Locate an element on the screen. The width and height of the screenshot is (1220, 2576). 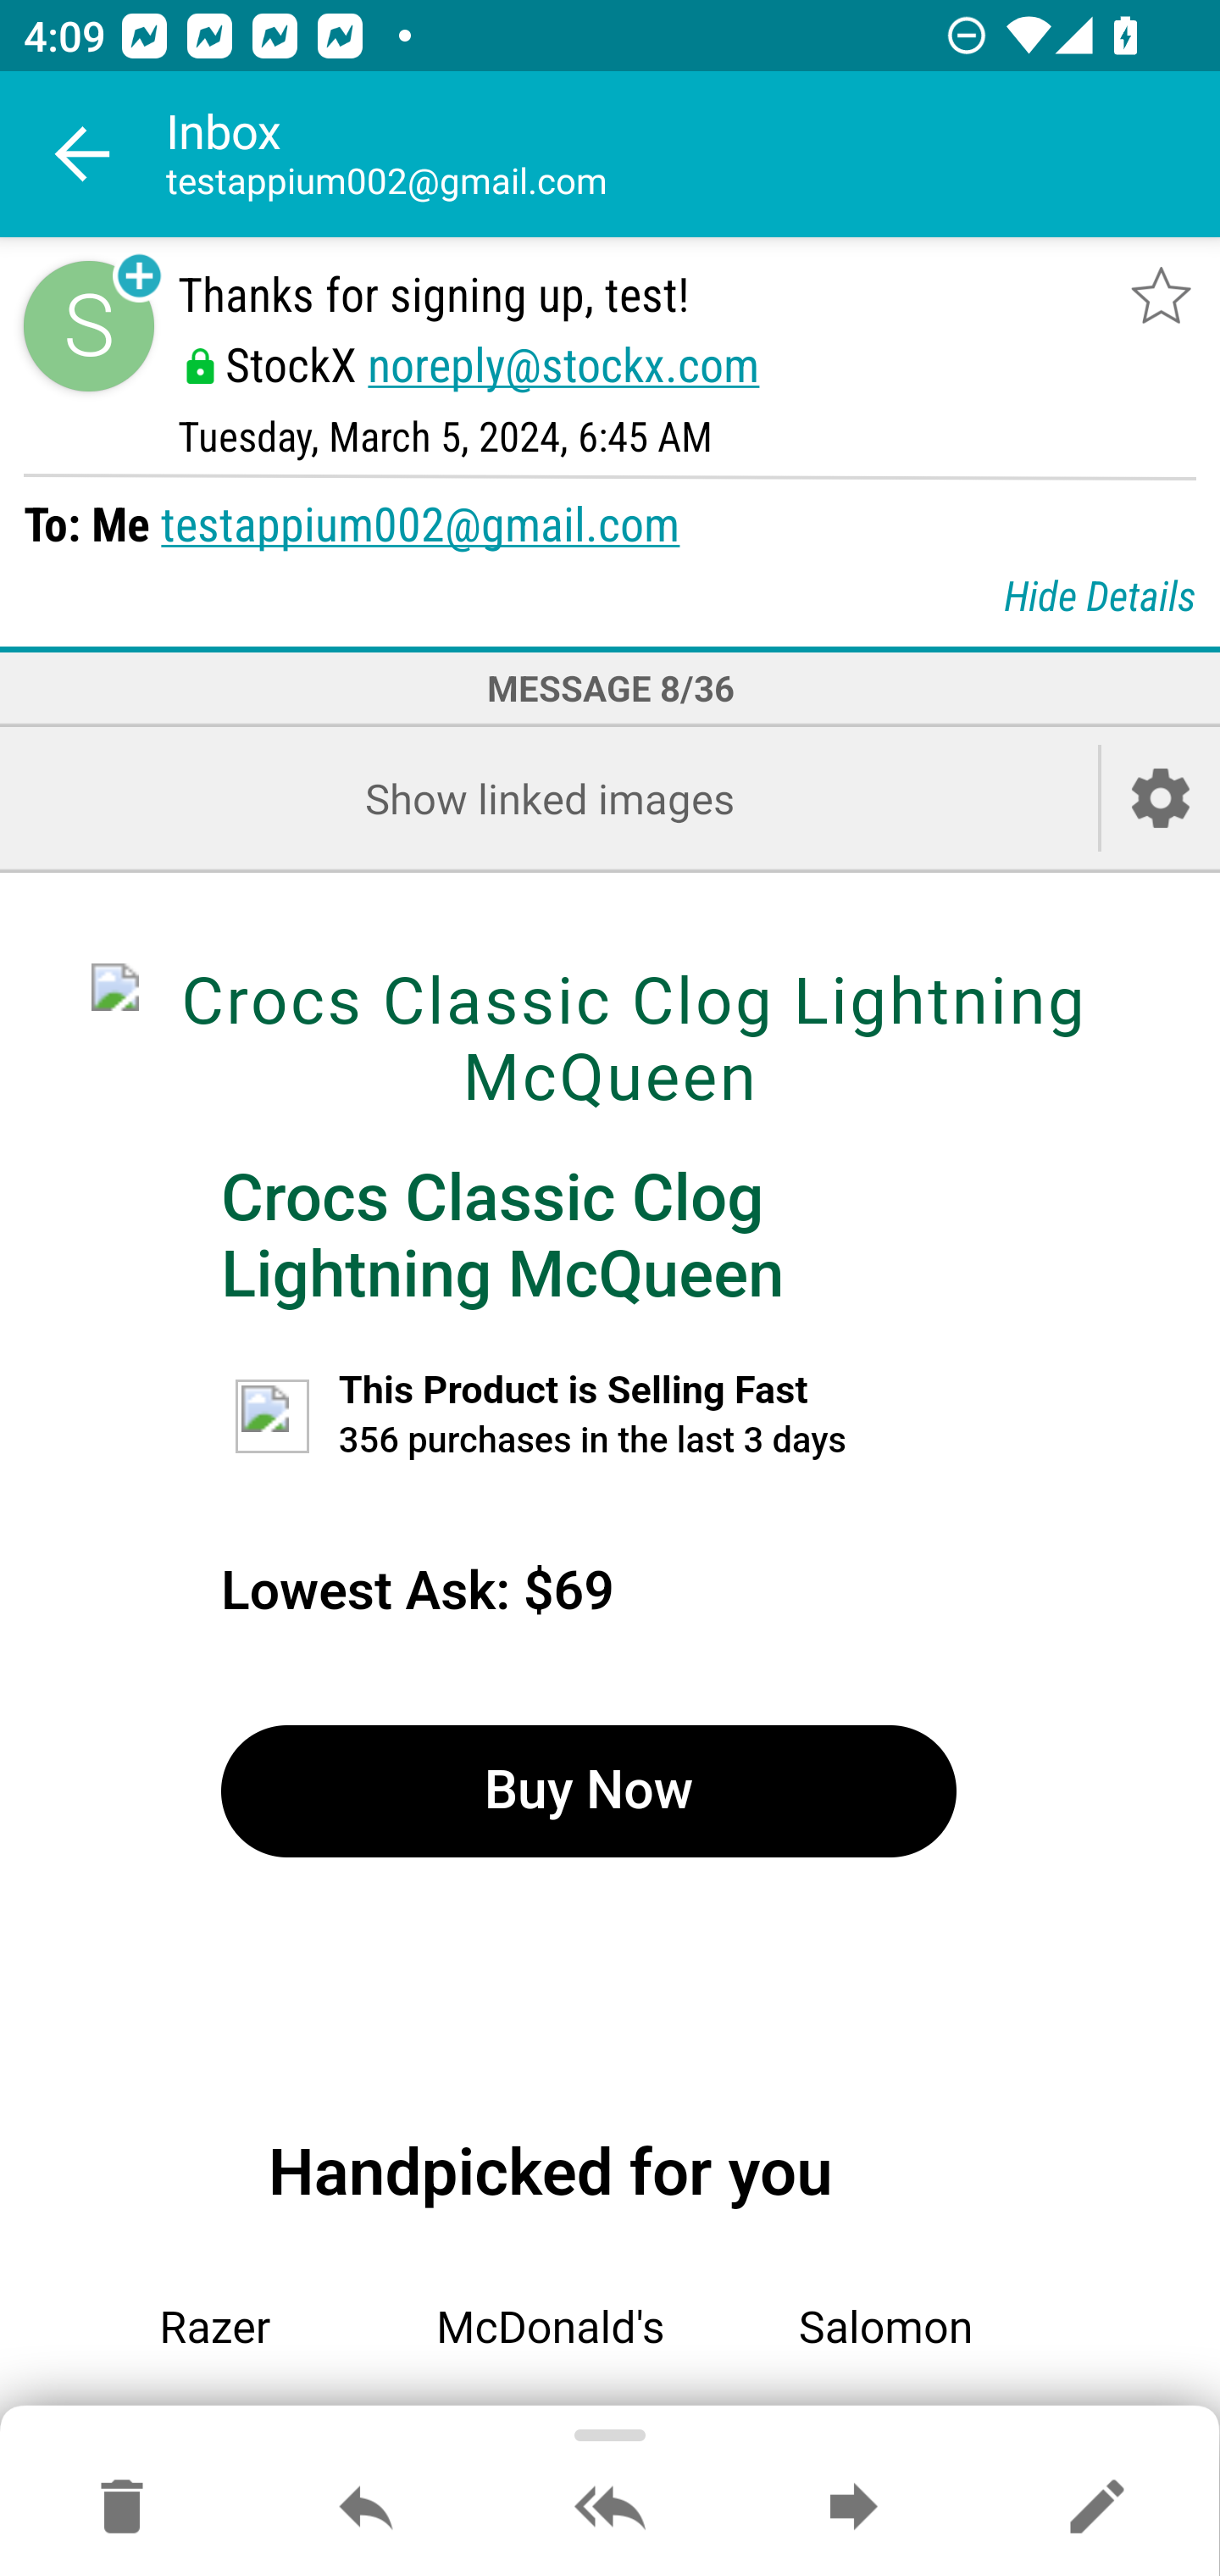
Reply is located at coordinates (366, 2508).